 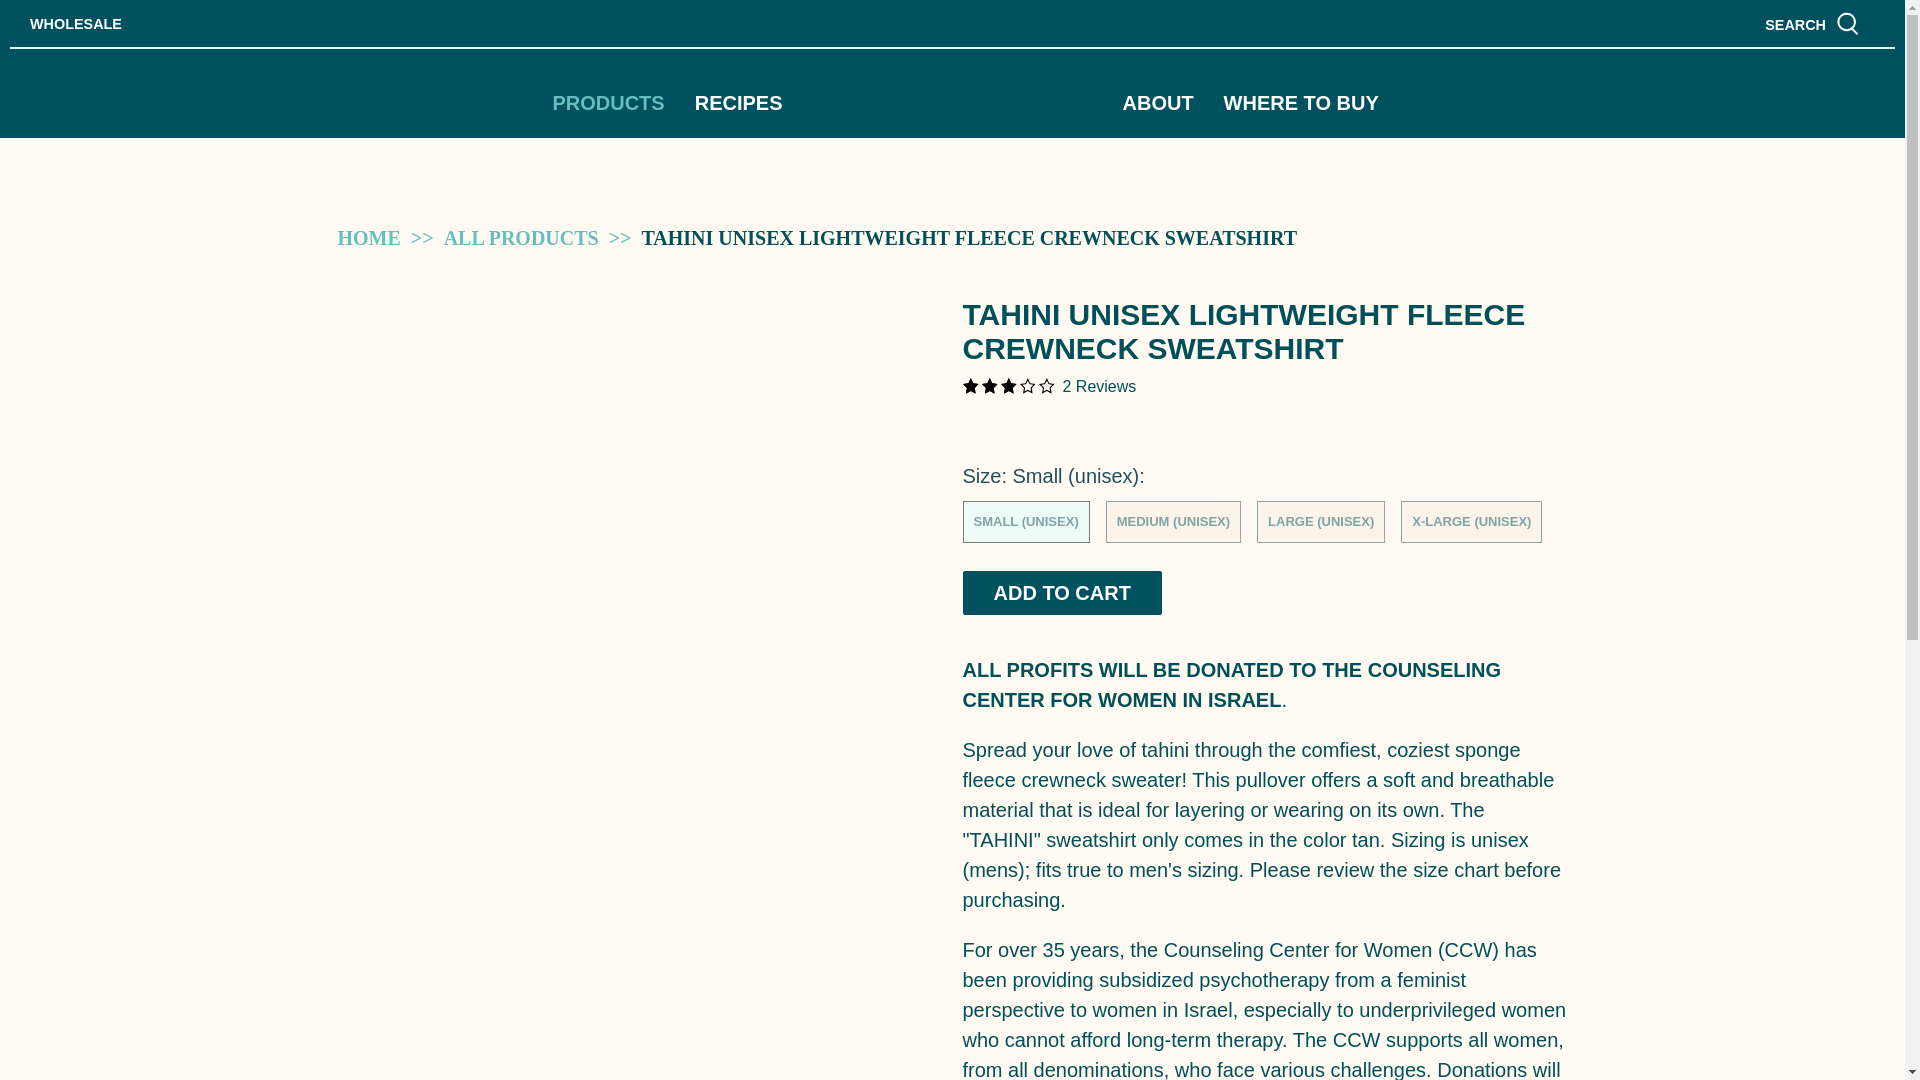 What do you see at coordinates (738, 103) in the screenshot?
I see `RECIPES` at bounding box center [738, 103].